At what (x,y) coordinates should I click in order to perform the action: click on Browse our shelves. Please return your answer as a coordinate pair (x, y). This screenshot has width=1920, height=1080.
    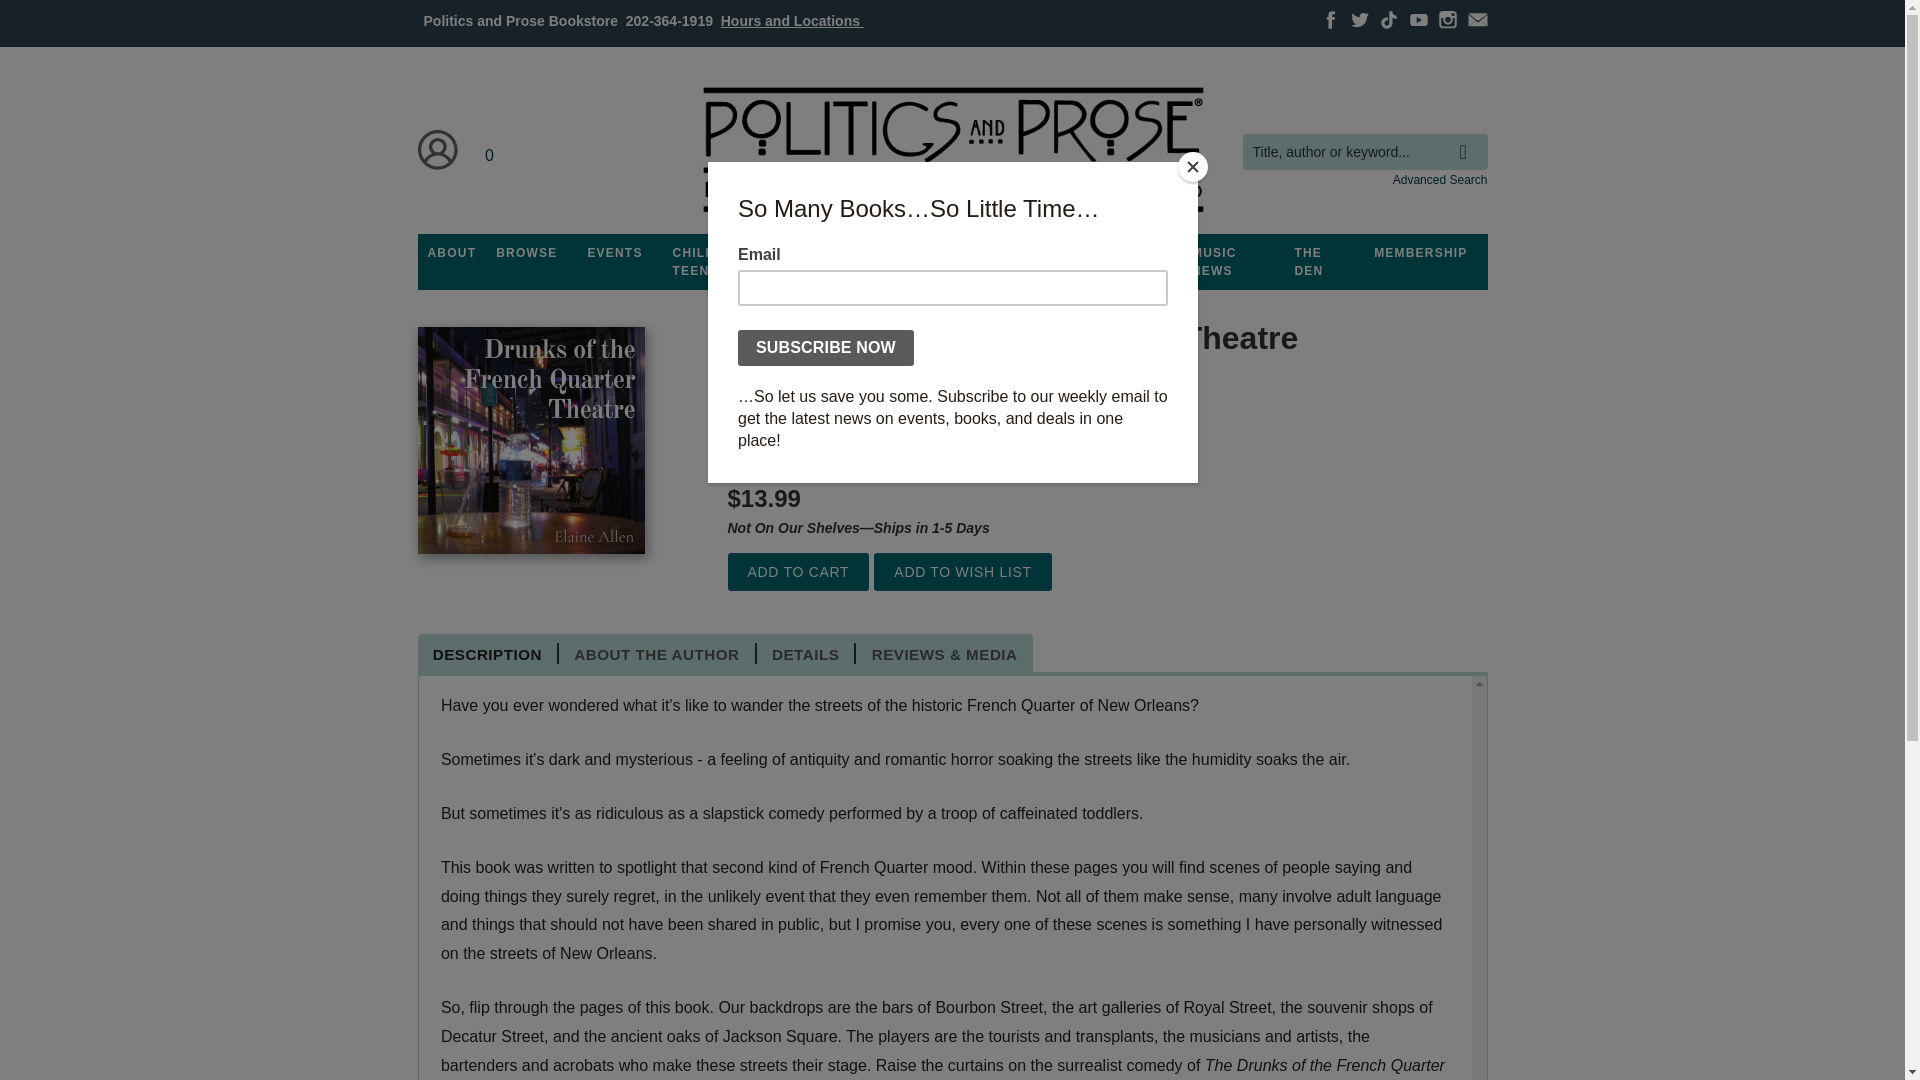
    Looking at the image, I should click on (526, 253).